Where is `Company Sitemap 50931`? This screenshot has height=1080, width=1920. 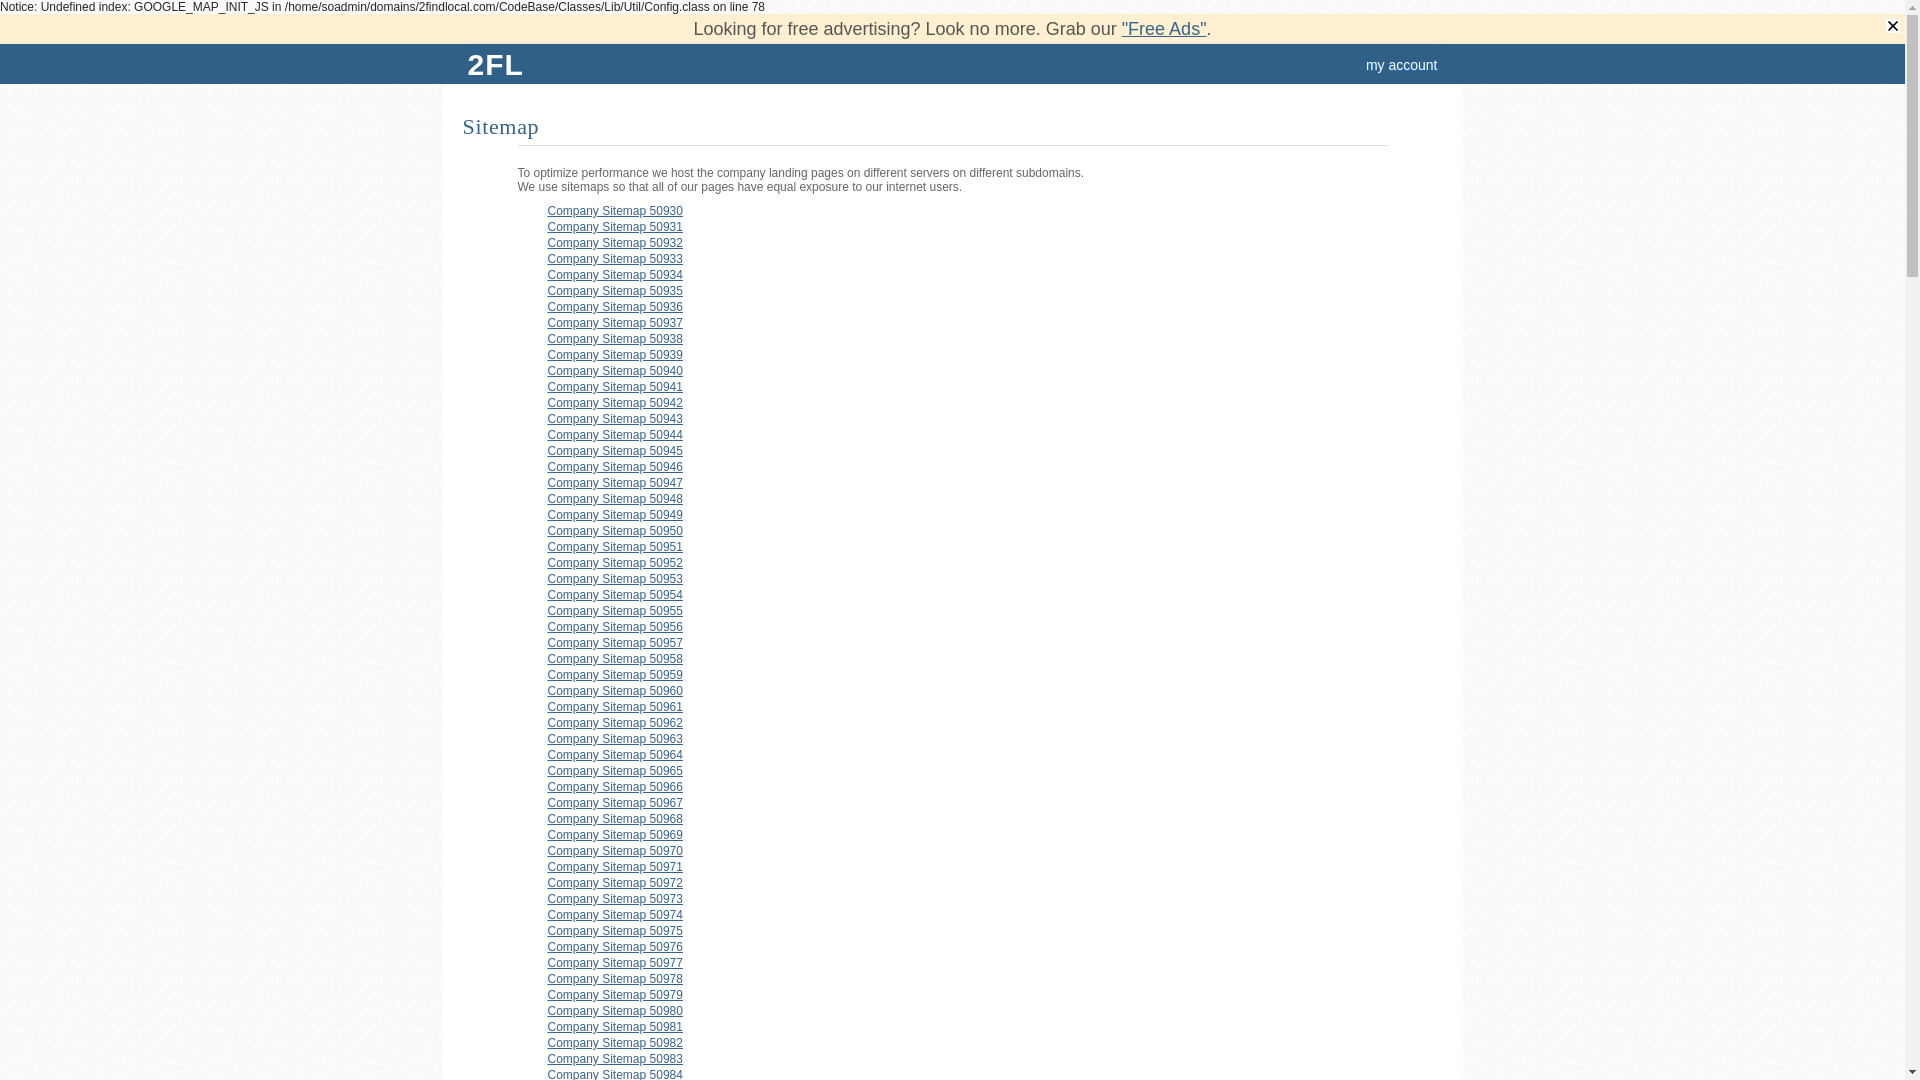 Company Sitemap 50931 is located at coordinates (616, 227).